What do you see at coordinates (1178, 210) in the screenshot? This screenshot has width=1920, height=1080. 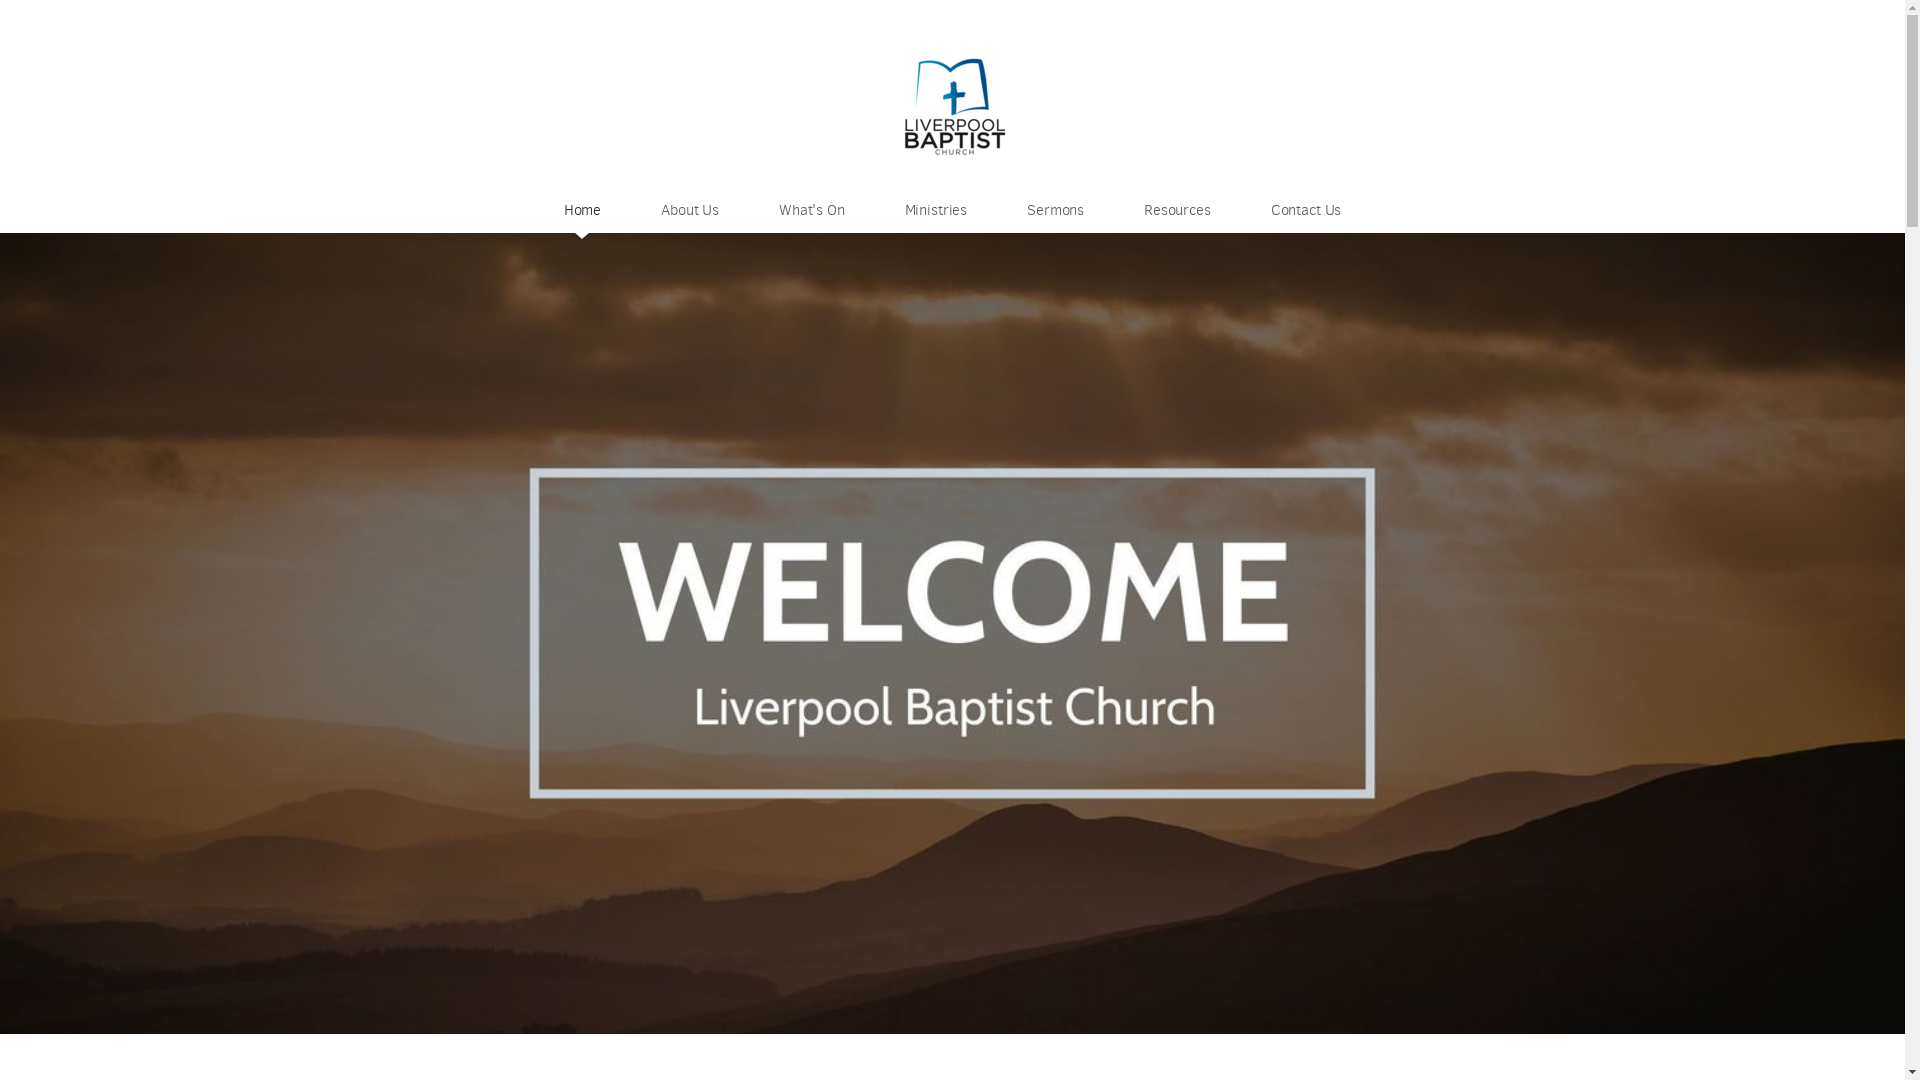 I see `Resources` at bounding box center [1178, 210].